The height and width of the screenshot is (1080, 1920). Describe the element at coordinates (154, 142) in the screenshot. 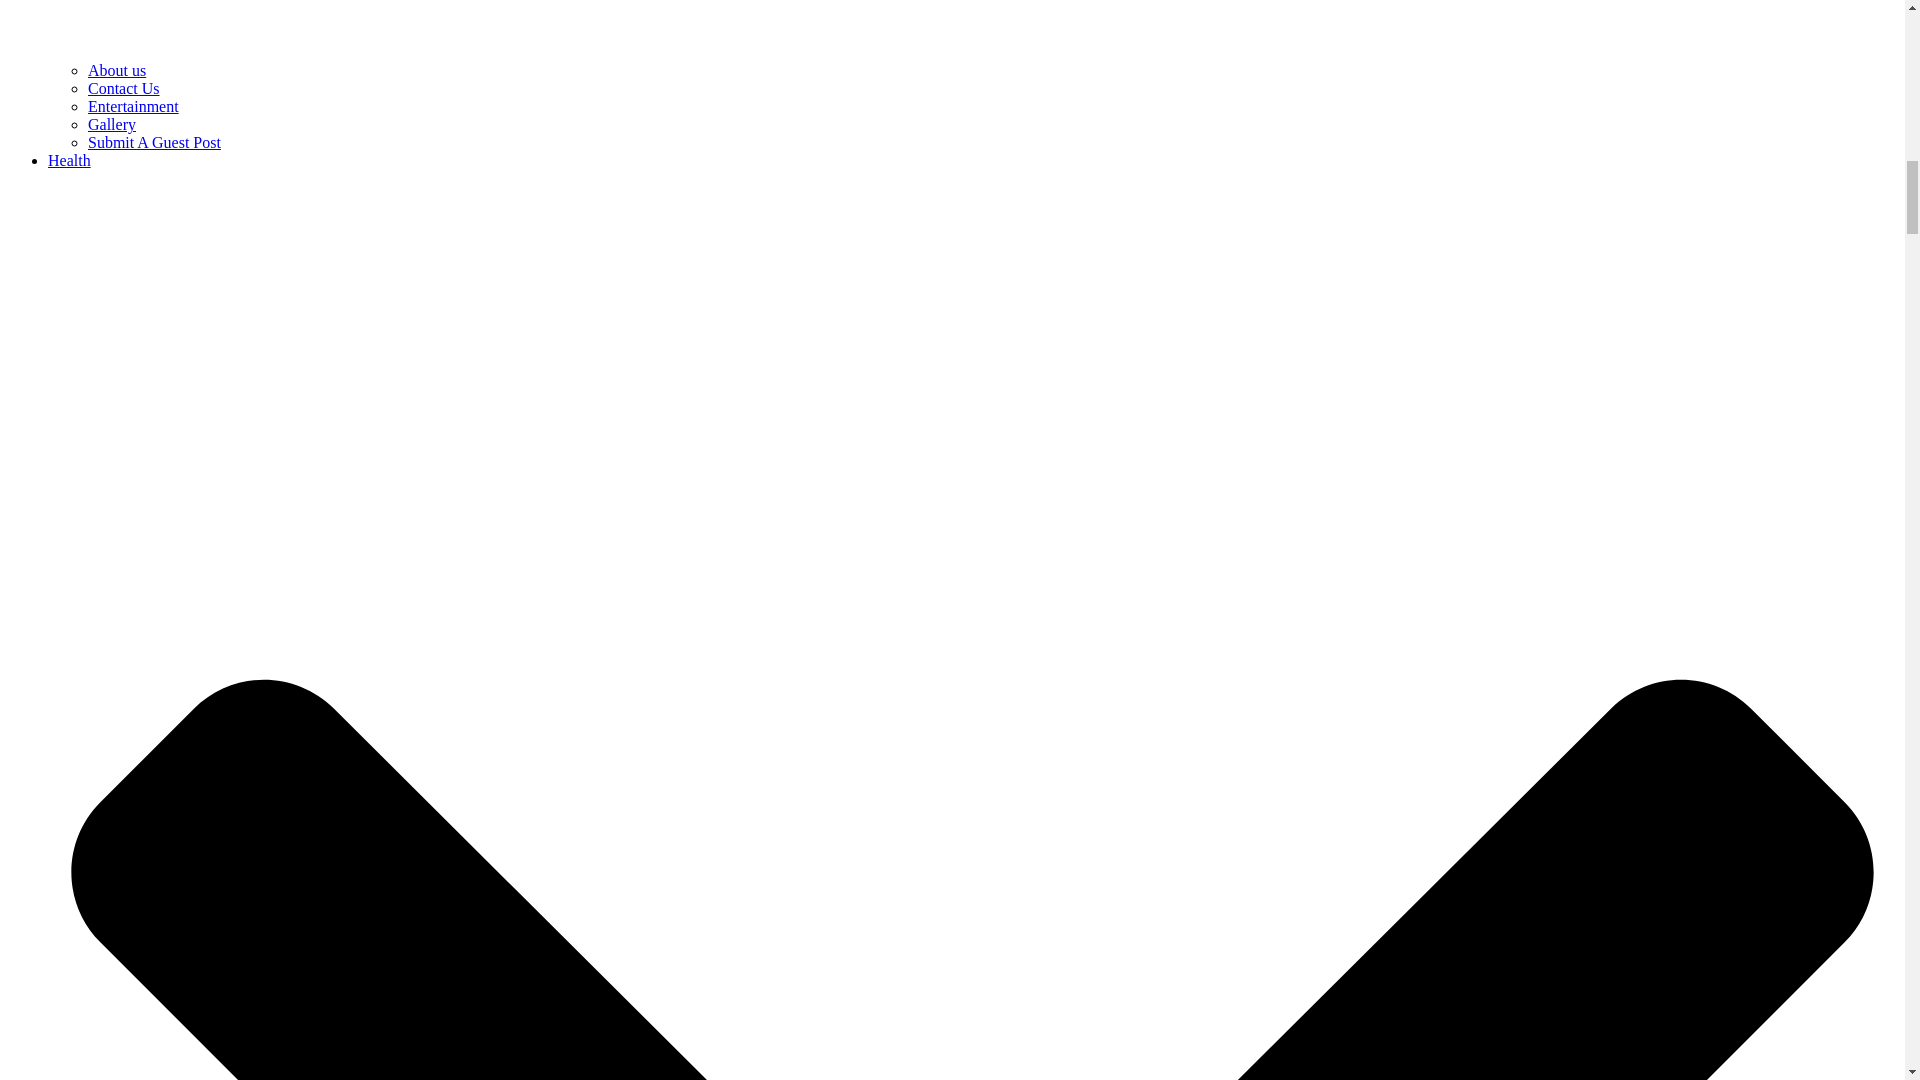

I see `Submit A Guest Post` at that location.